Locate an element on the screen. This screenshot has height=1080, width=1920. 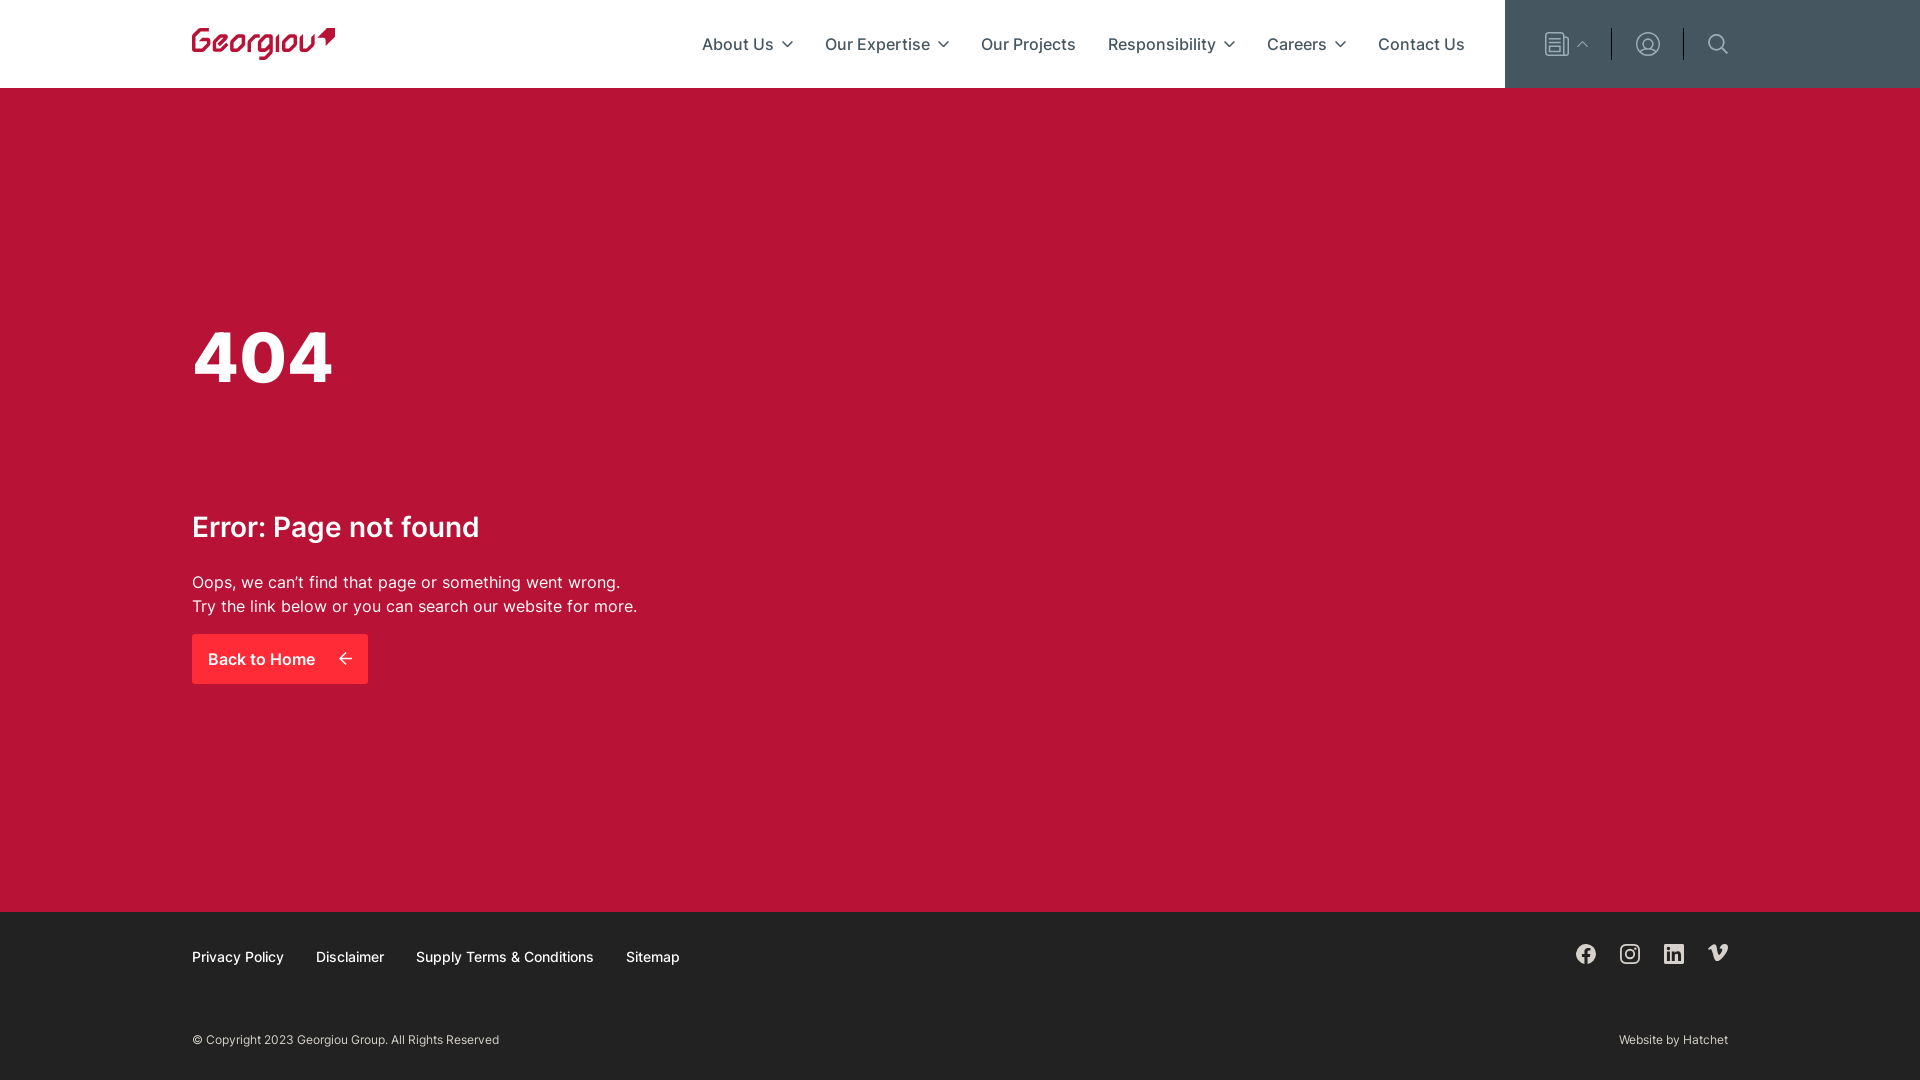
Sitemap is located at coordinates (653, 956).